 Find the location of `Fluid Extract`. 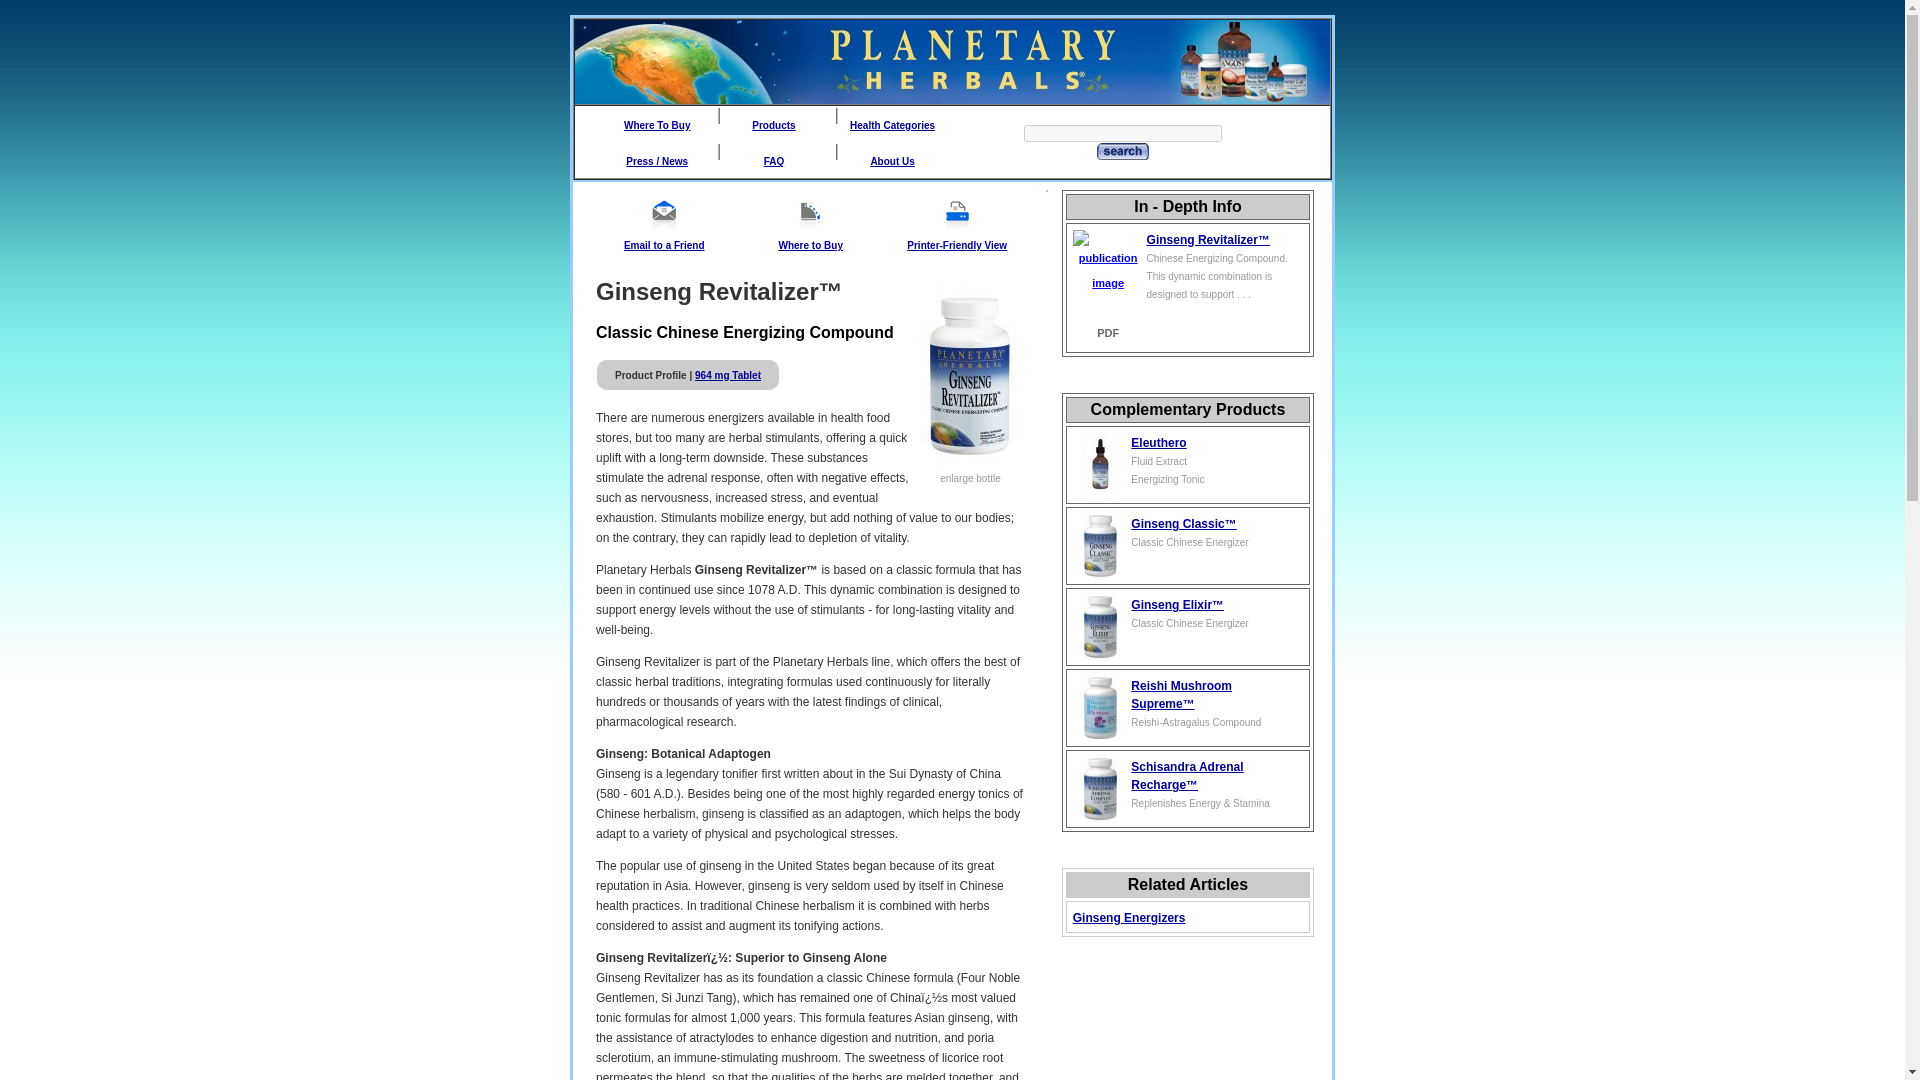

Fluid Extract is located at coordinates (1158, 460).